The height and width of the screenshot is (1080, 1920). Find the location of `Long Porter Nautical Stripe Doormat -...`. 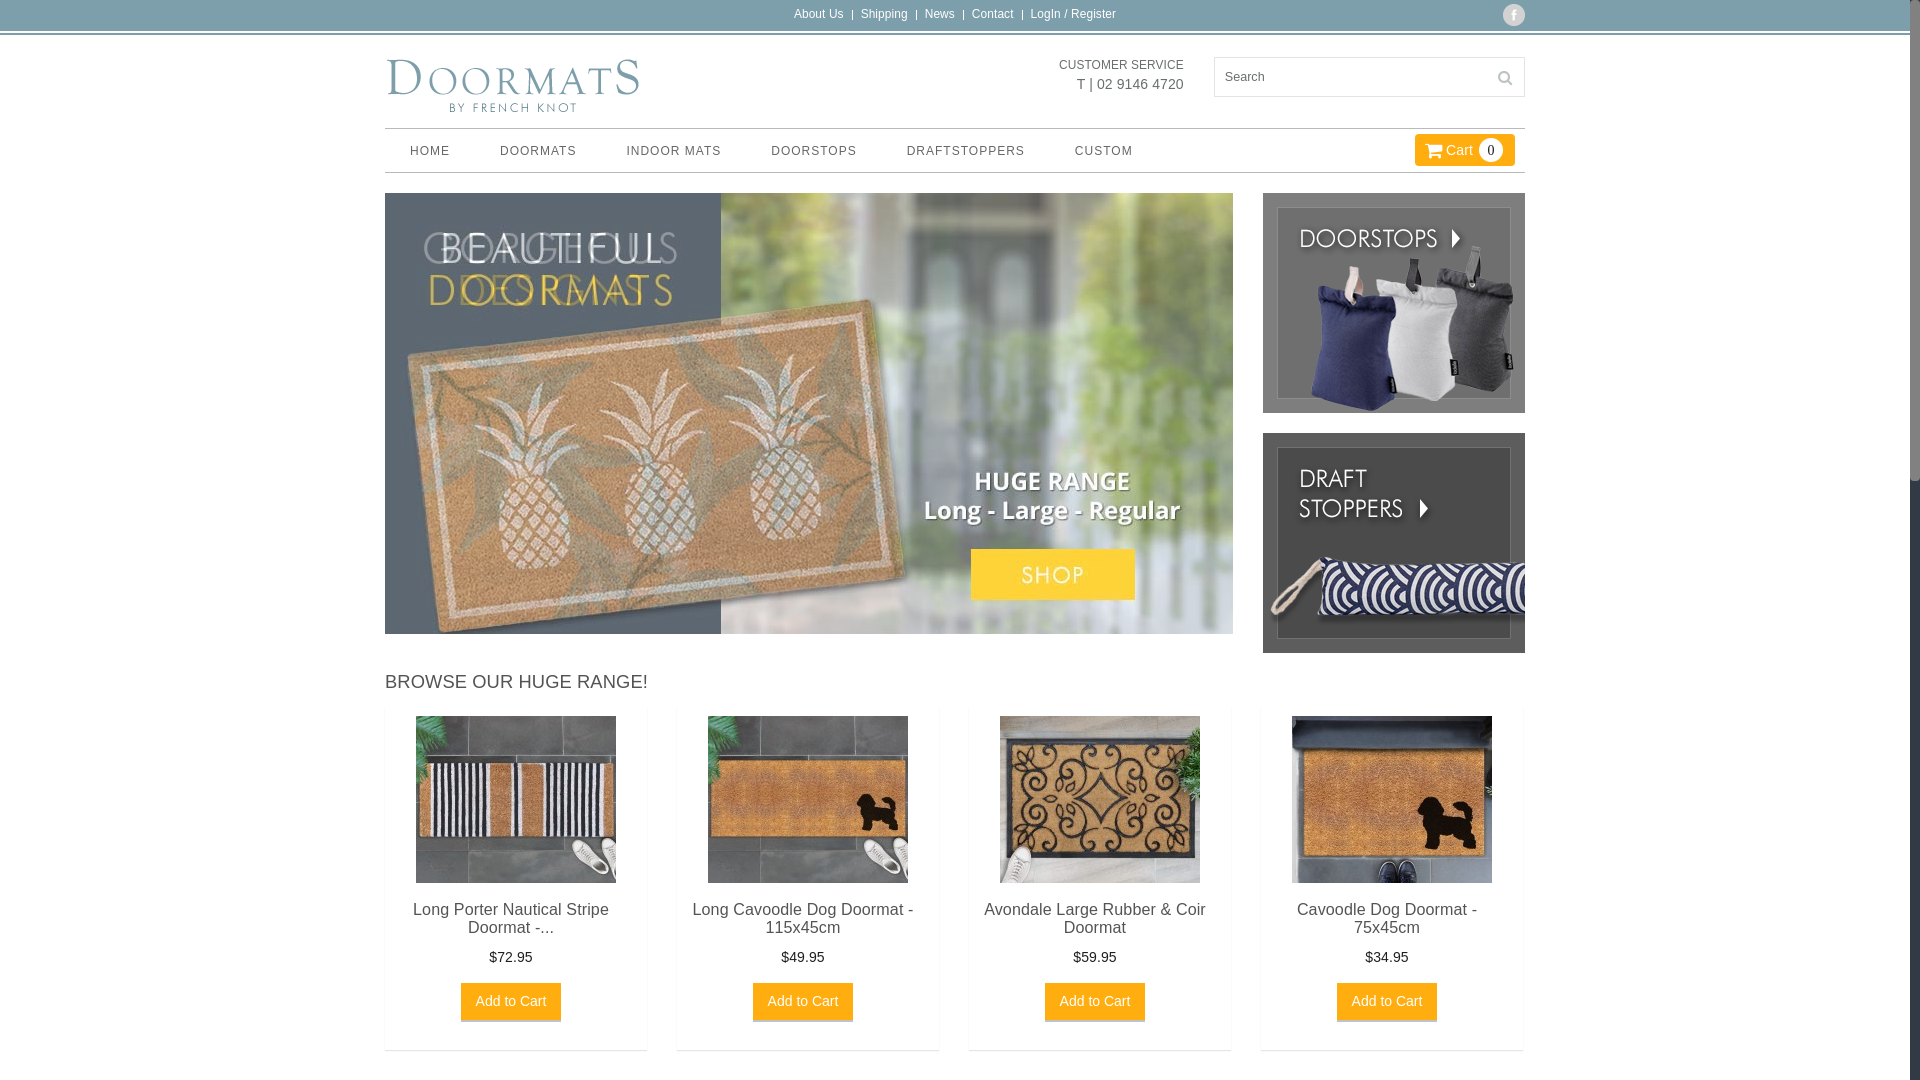

Long Porter Nautical Stripe Doormat -... is located at coordinates (511, 918).